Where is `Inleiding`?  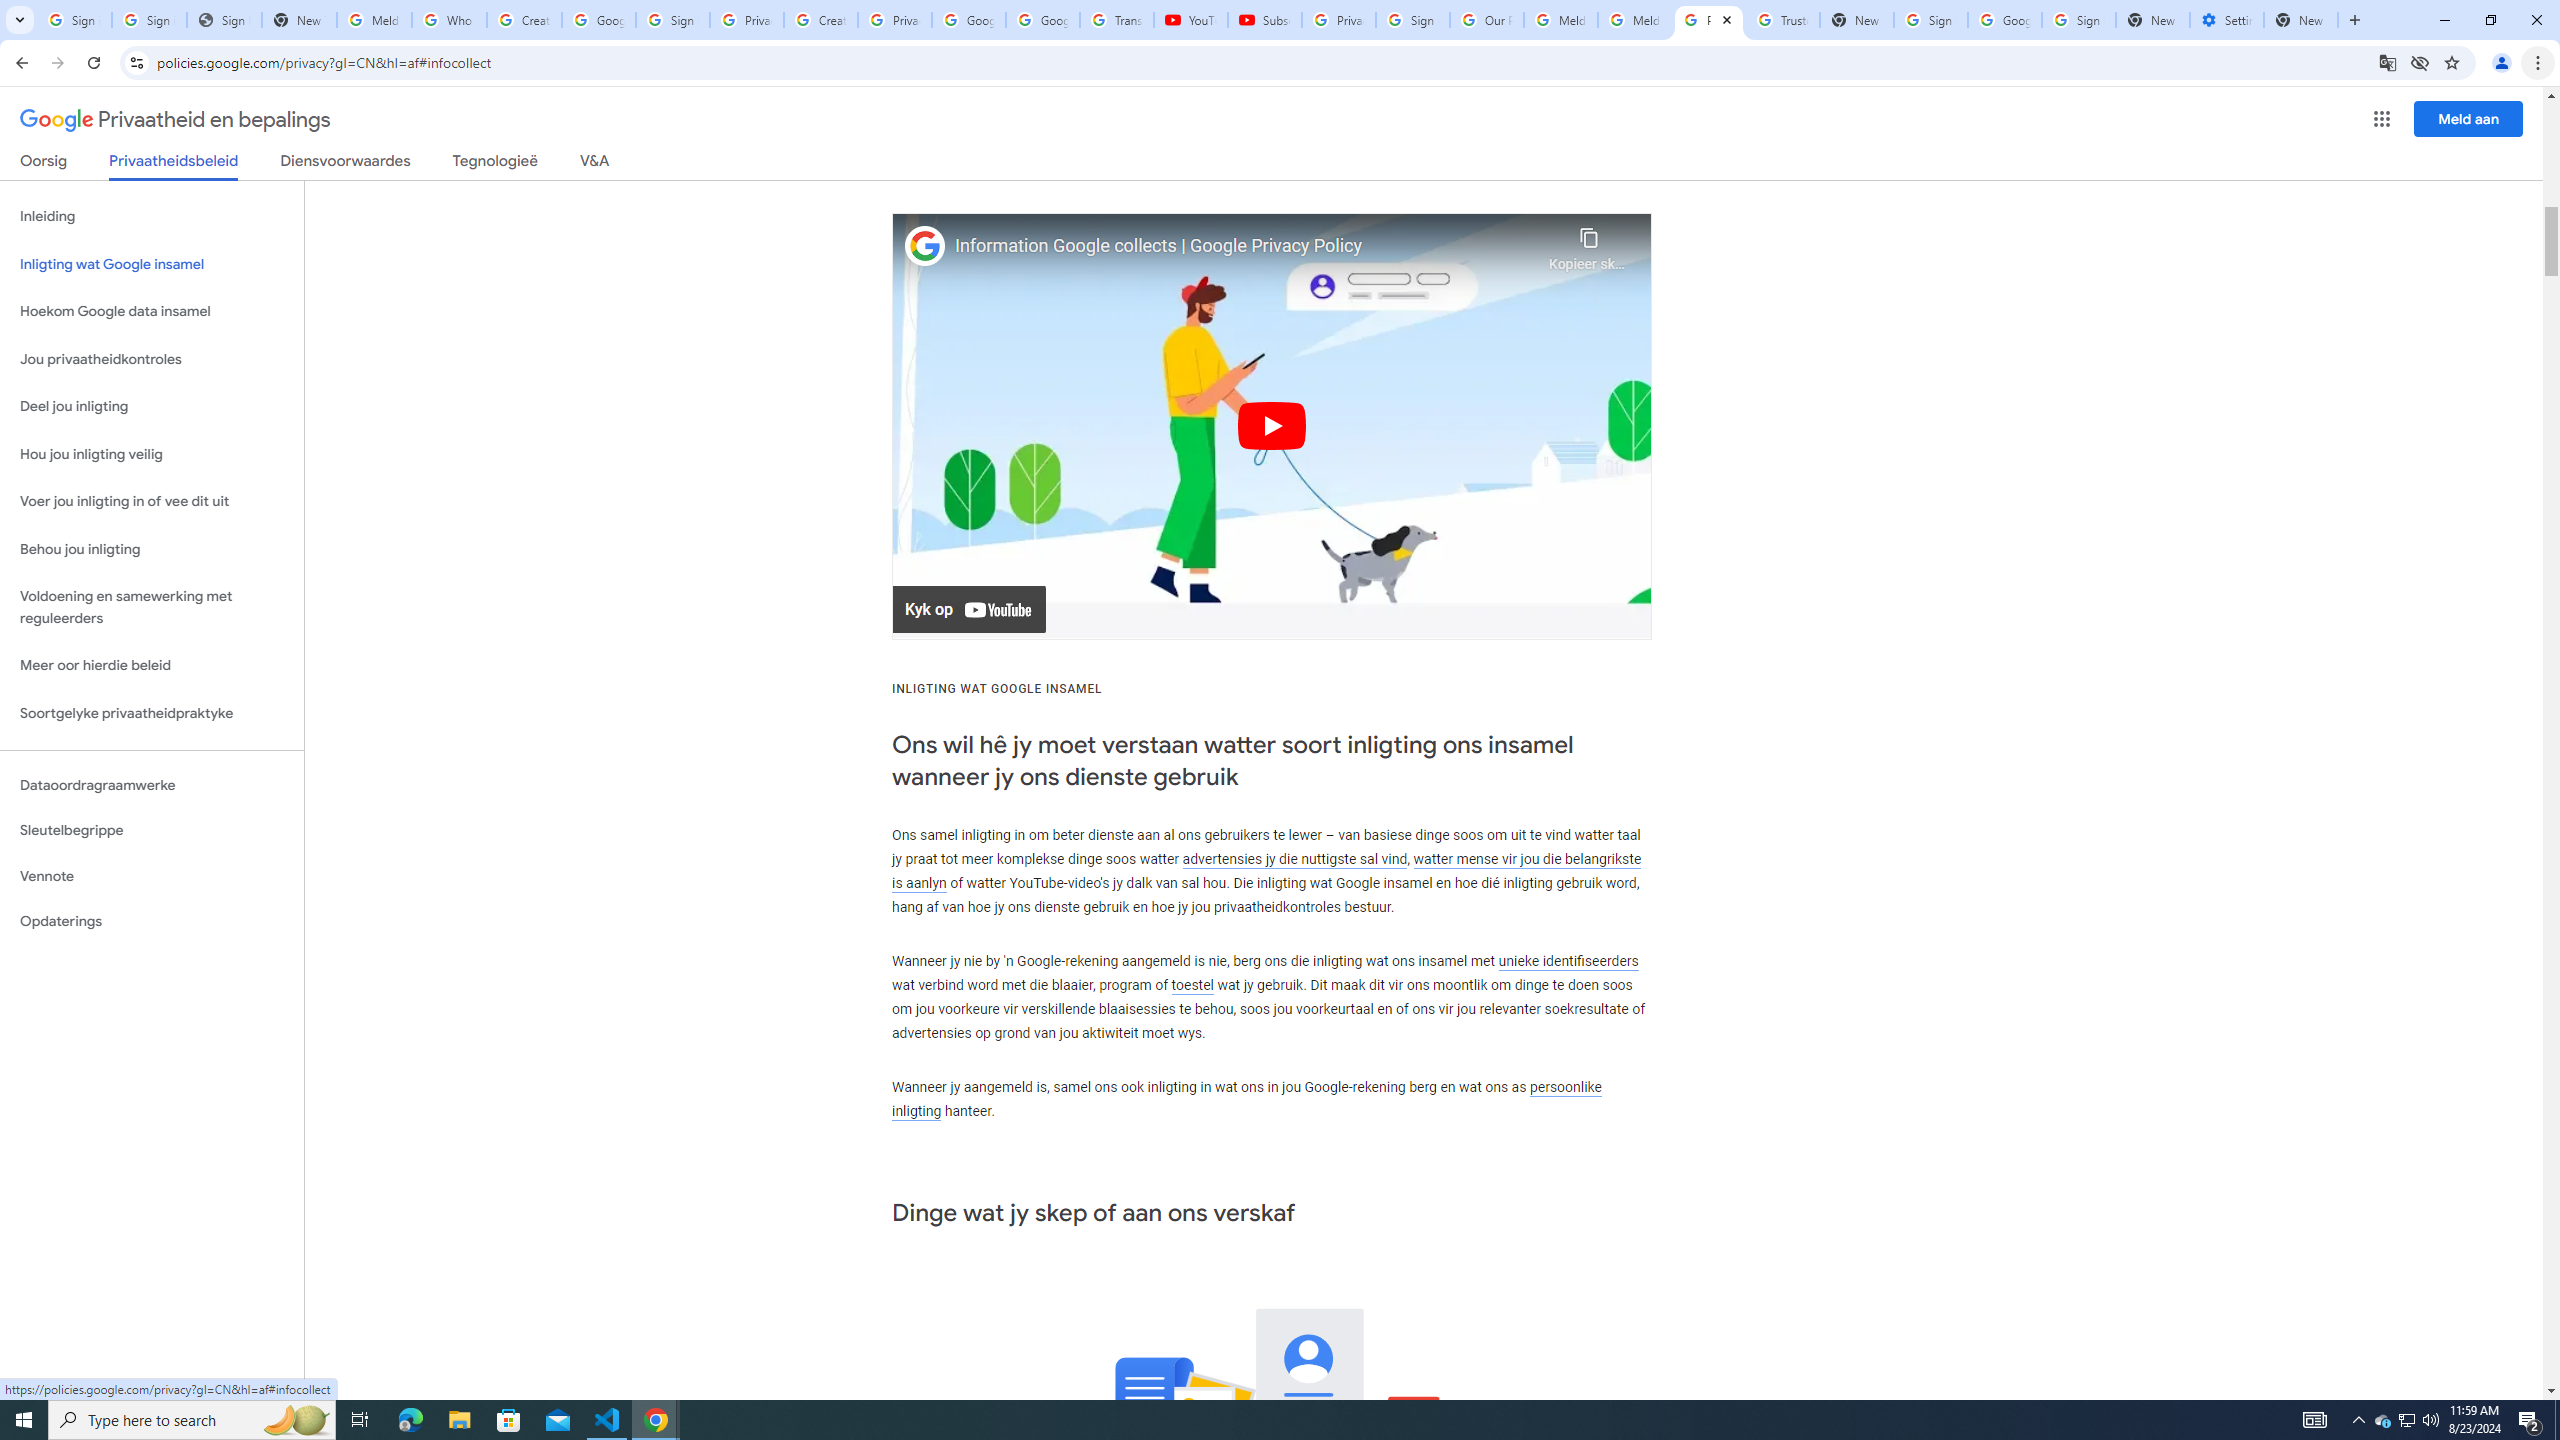 Inleiding is located at coordinates (152, 216).